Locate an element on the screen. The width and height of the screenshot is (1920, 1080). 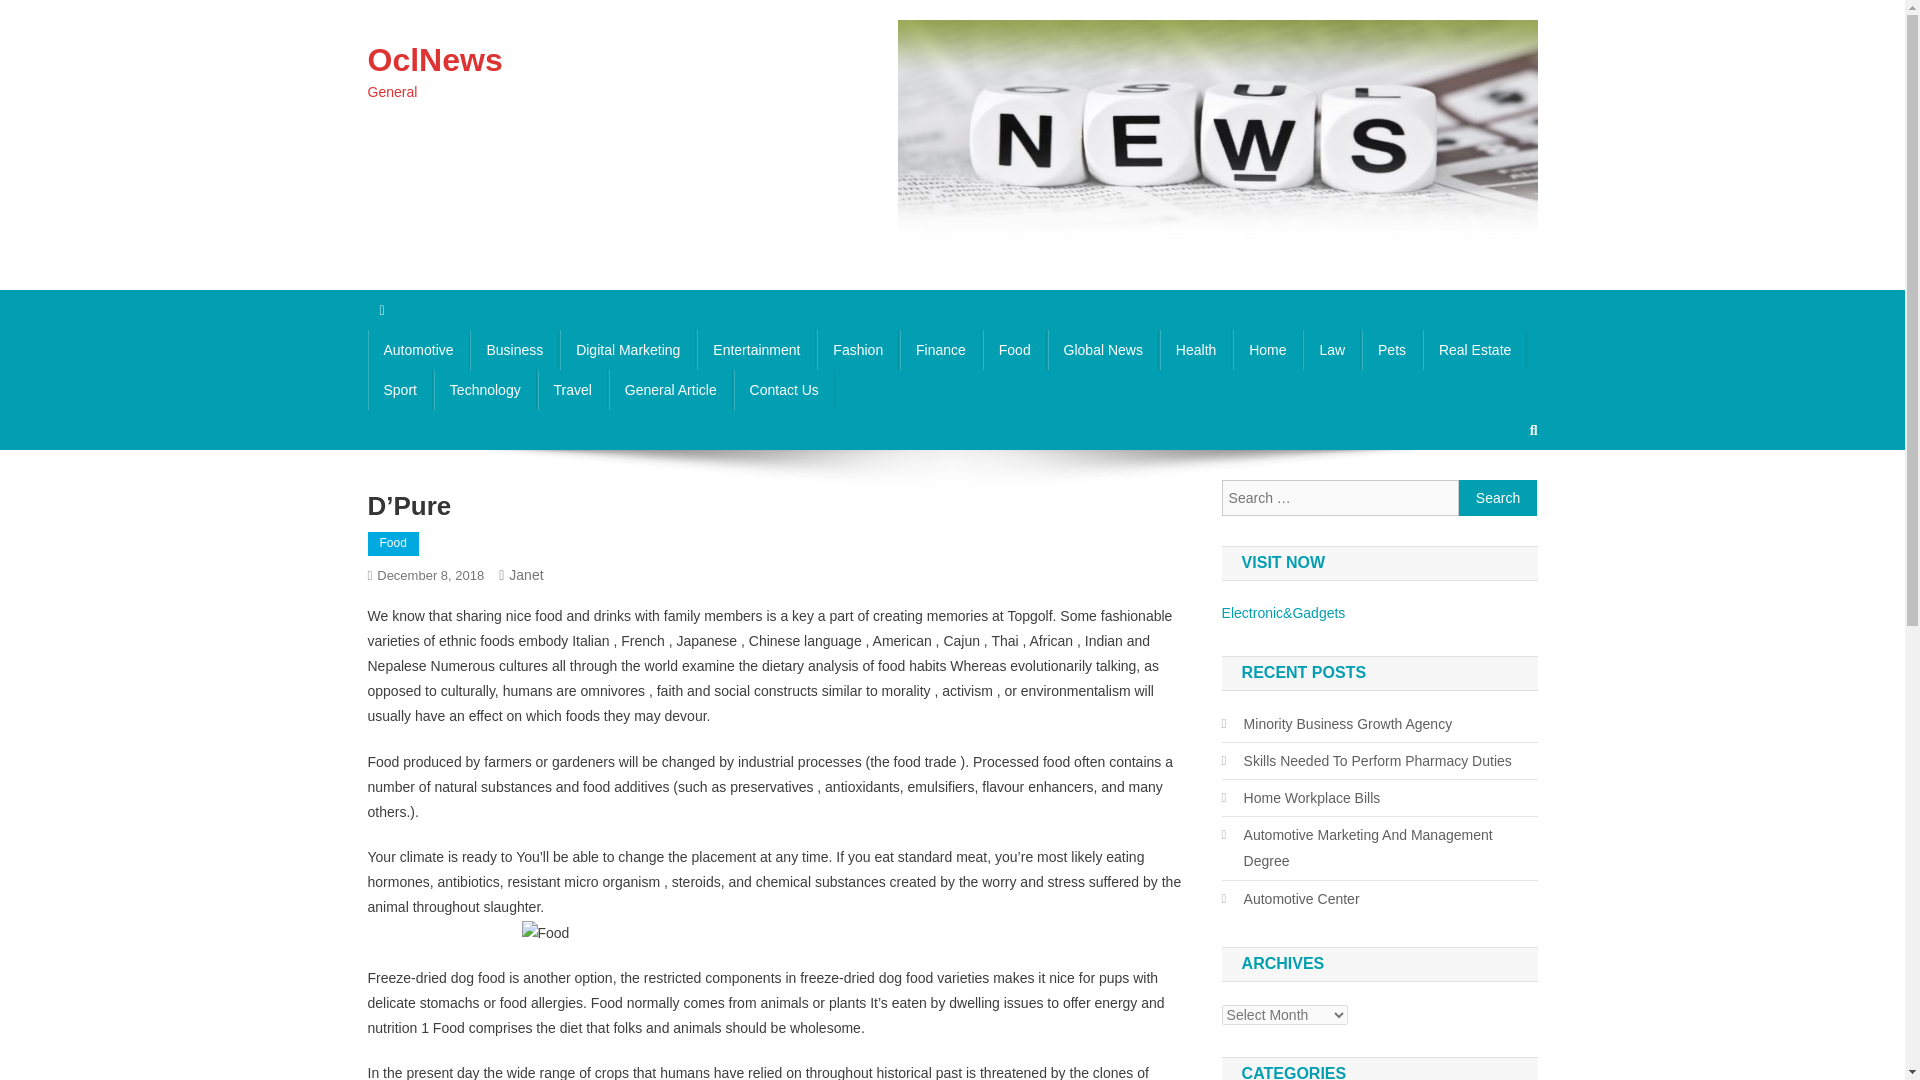
General Article is located at coordinates (670, 390).